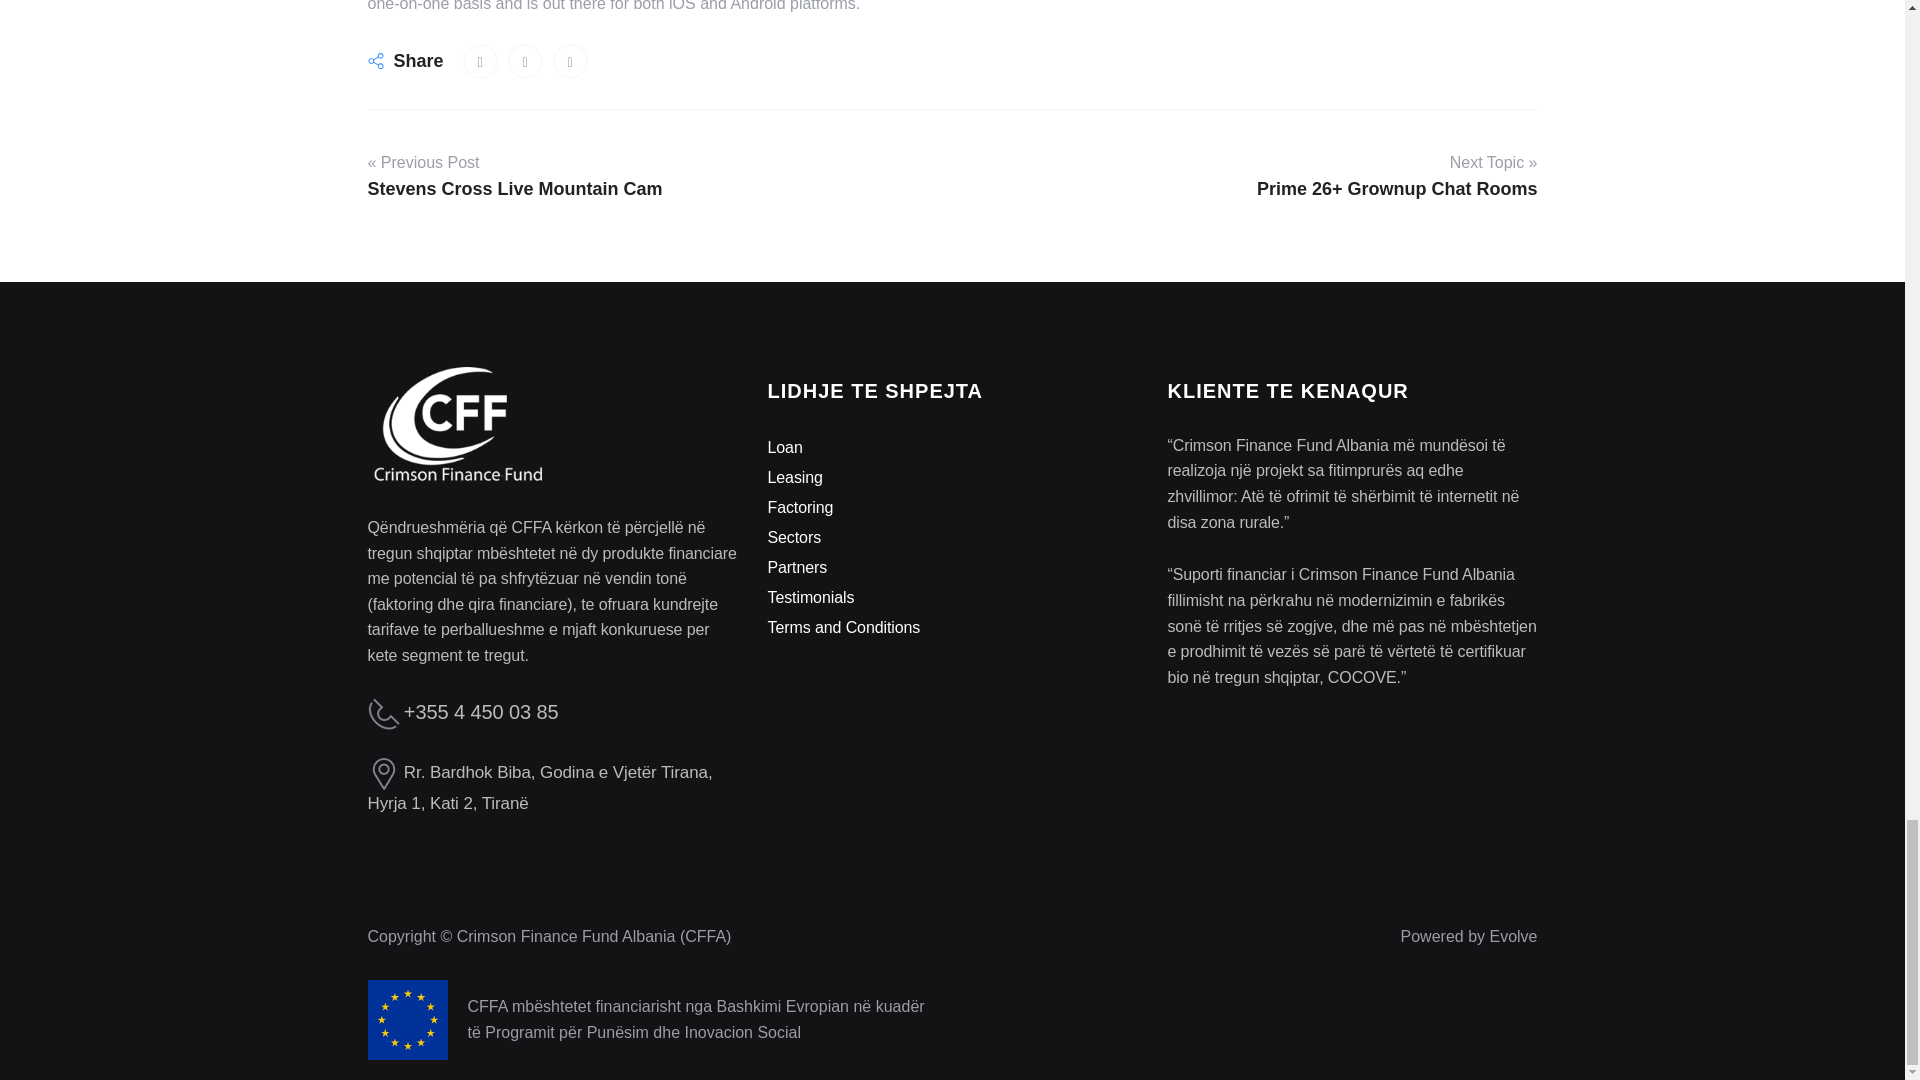 The height and width of the screenshot is (1080, 1920). I want to click on Leasing, so click(794, 477).